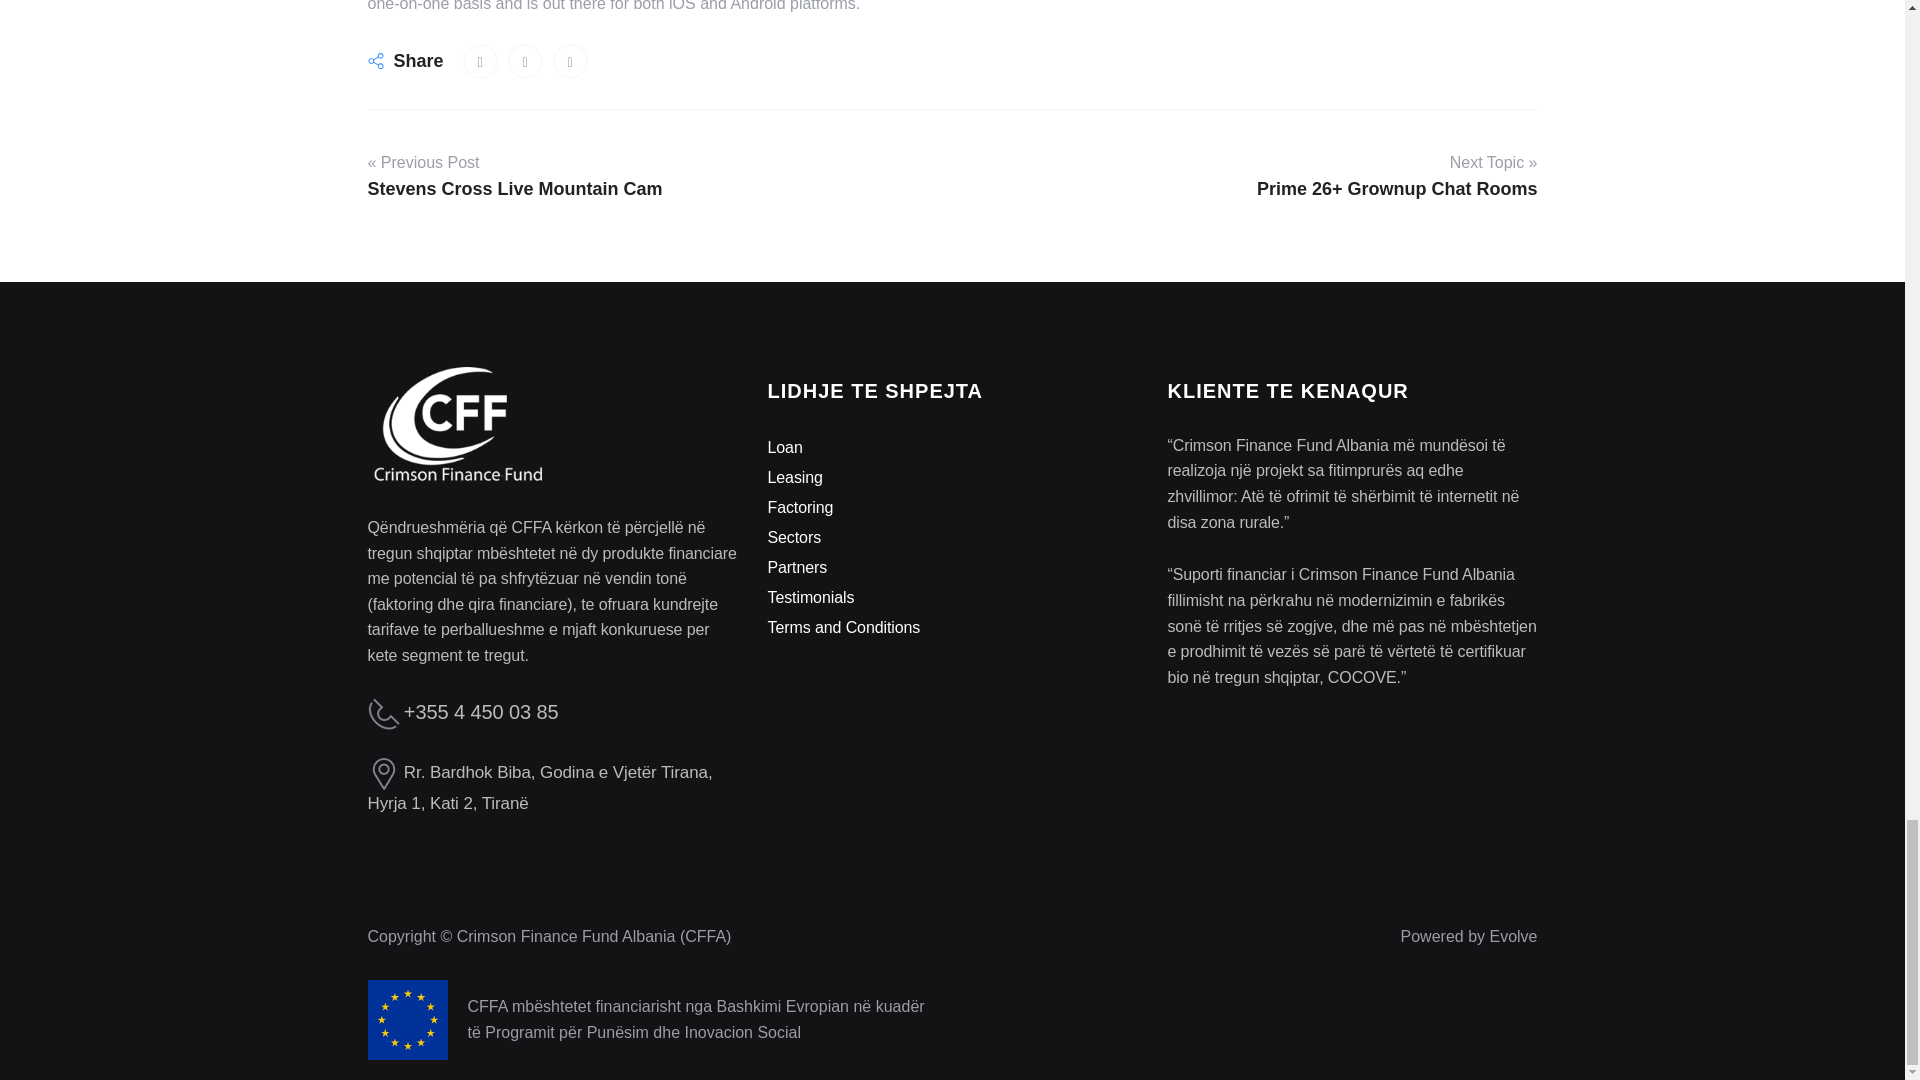 The height and width of the screenshot is (1080, 1920). I want to click on Leasing, so click(794, 477).